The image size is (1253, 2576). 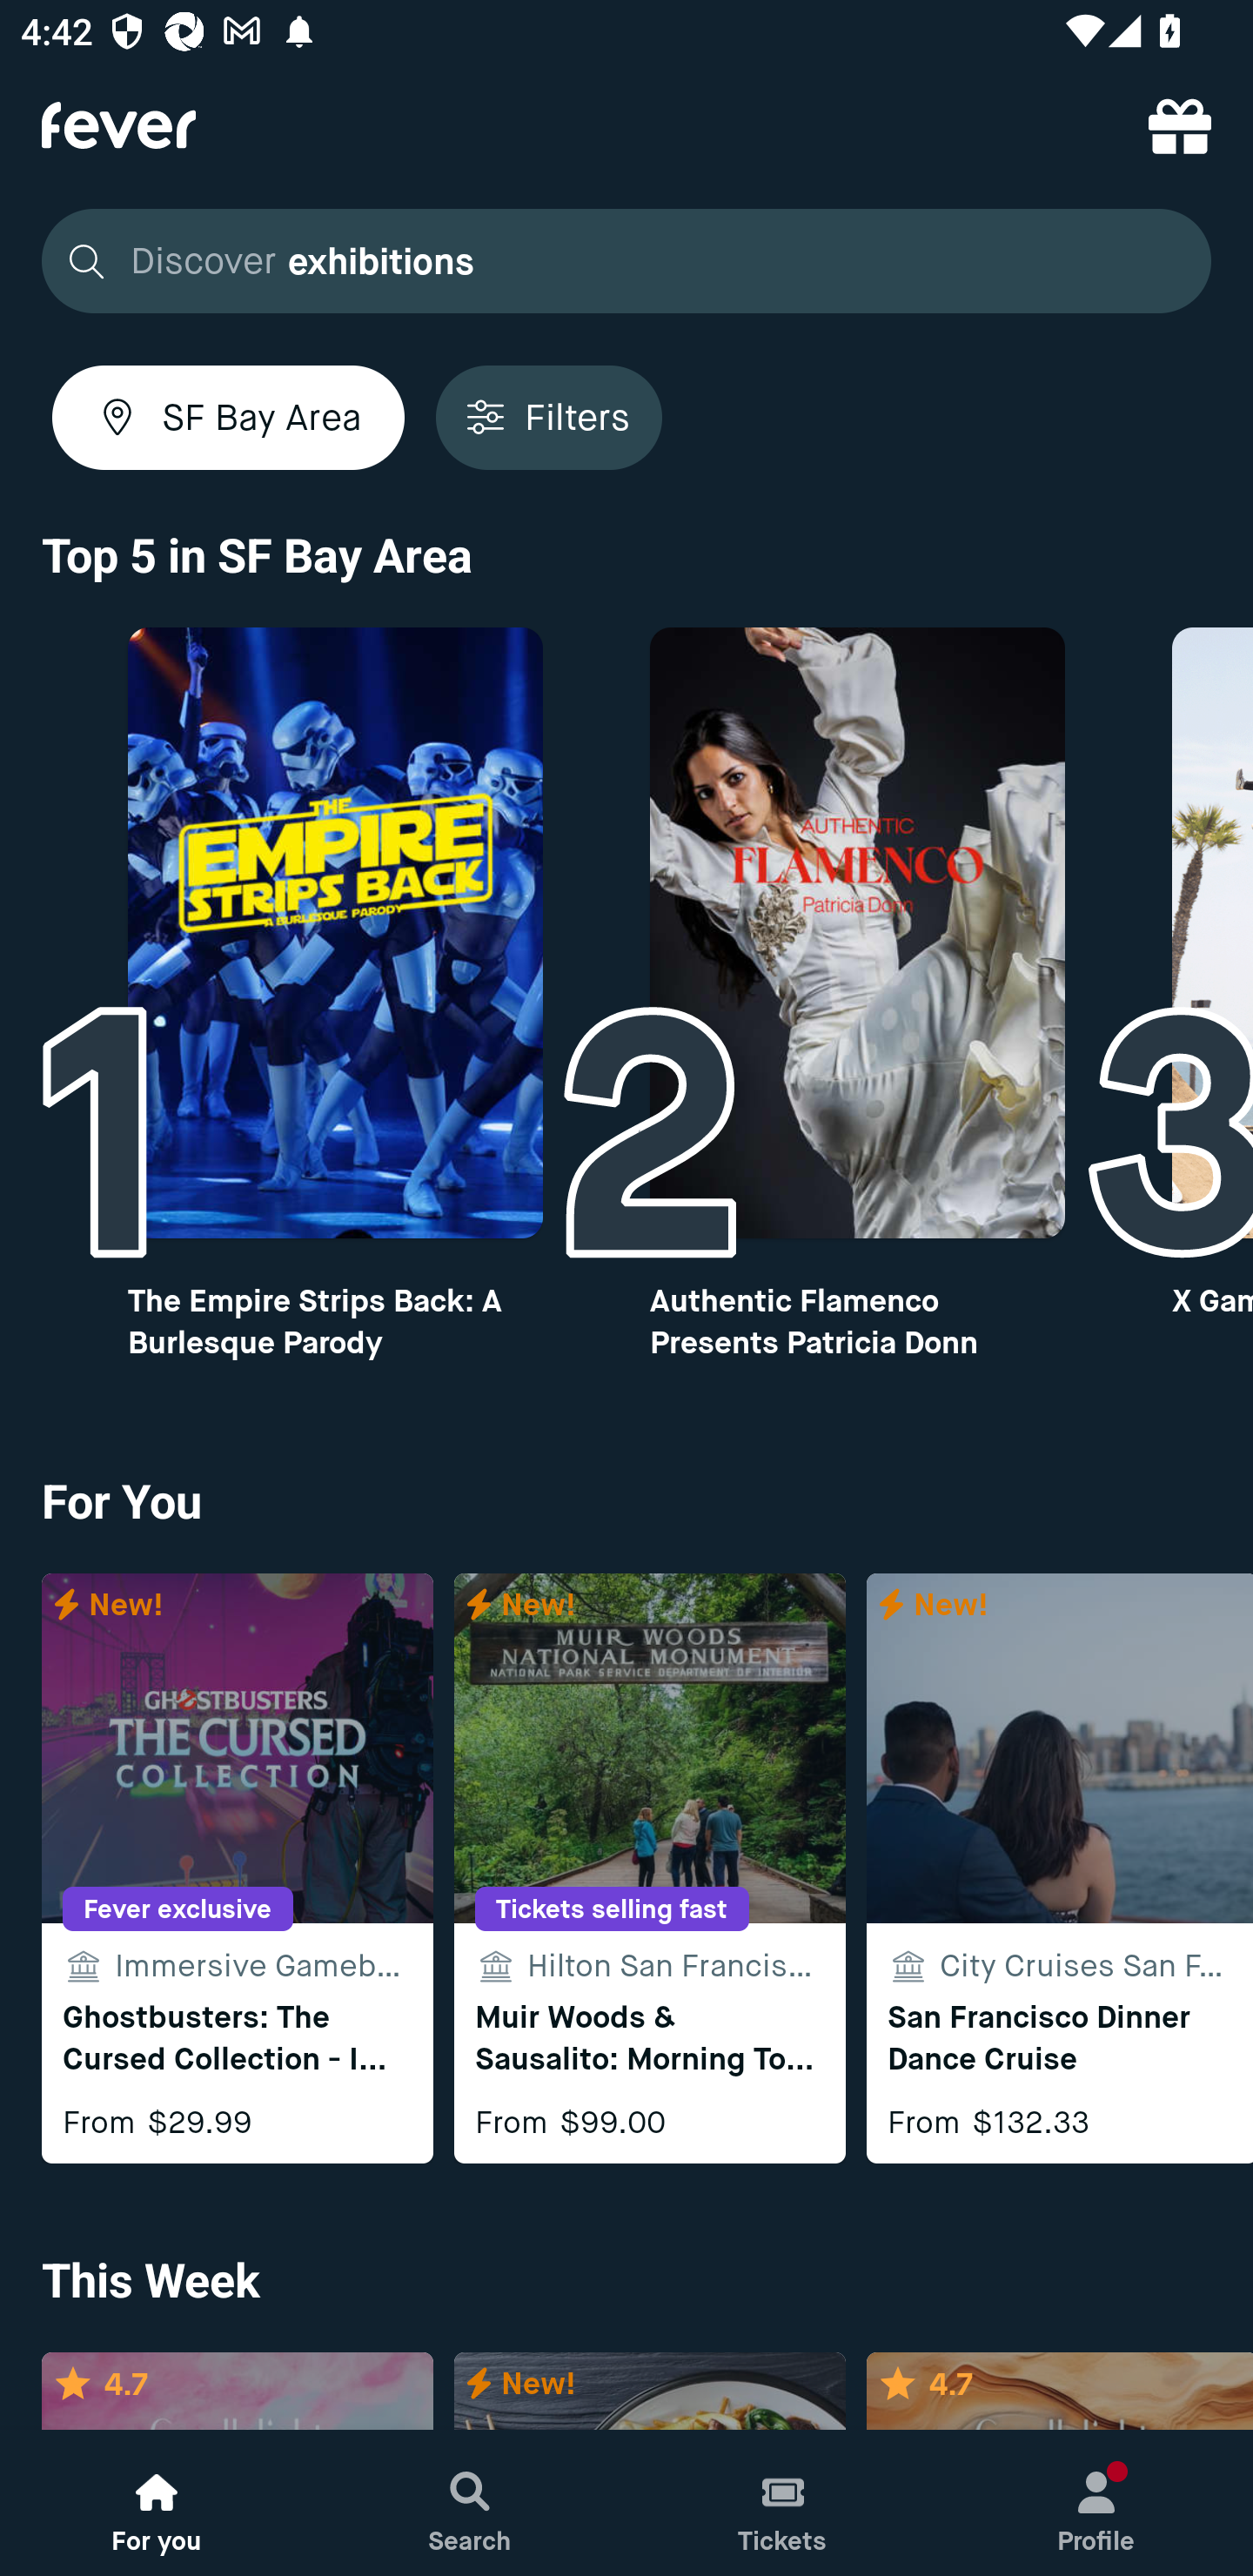 What do you see at coordinates (626, 261) in the screenshot?
I see `Discover exhibitions` at bounding box center [626, 261].